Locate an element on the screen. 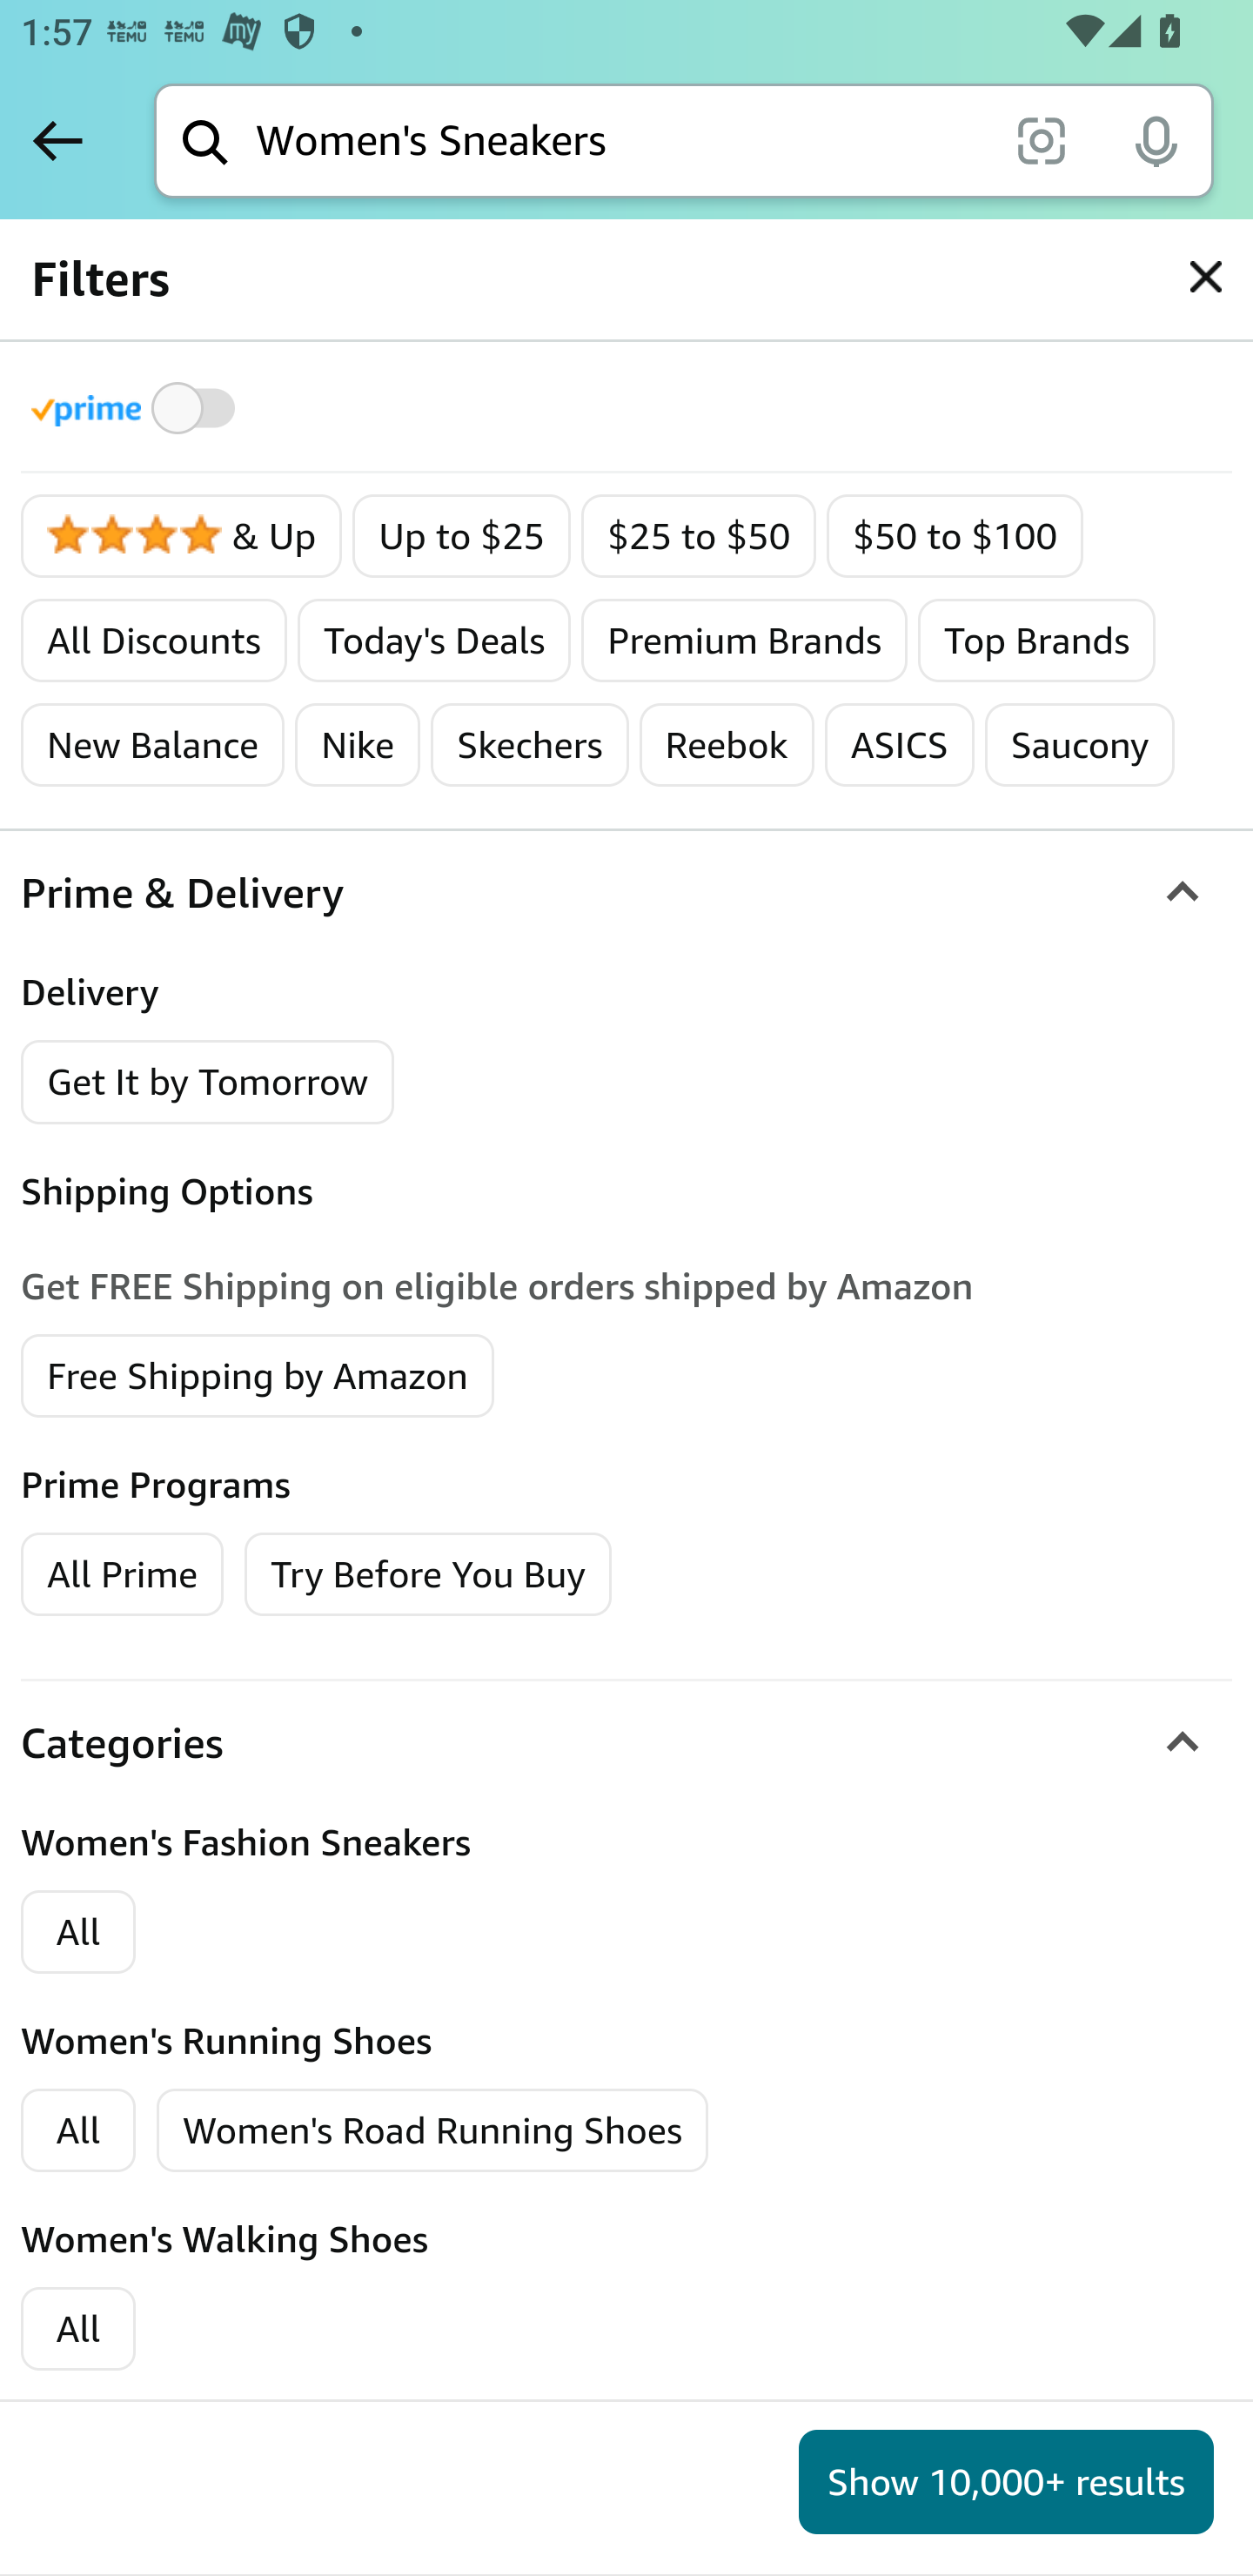  All Prime is located at coordinates (122, 1572).